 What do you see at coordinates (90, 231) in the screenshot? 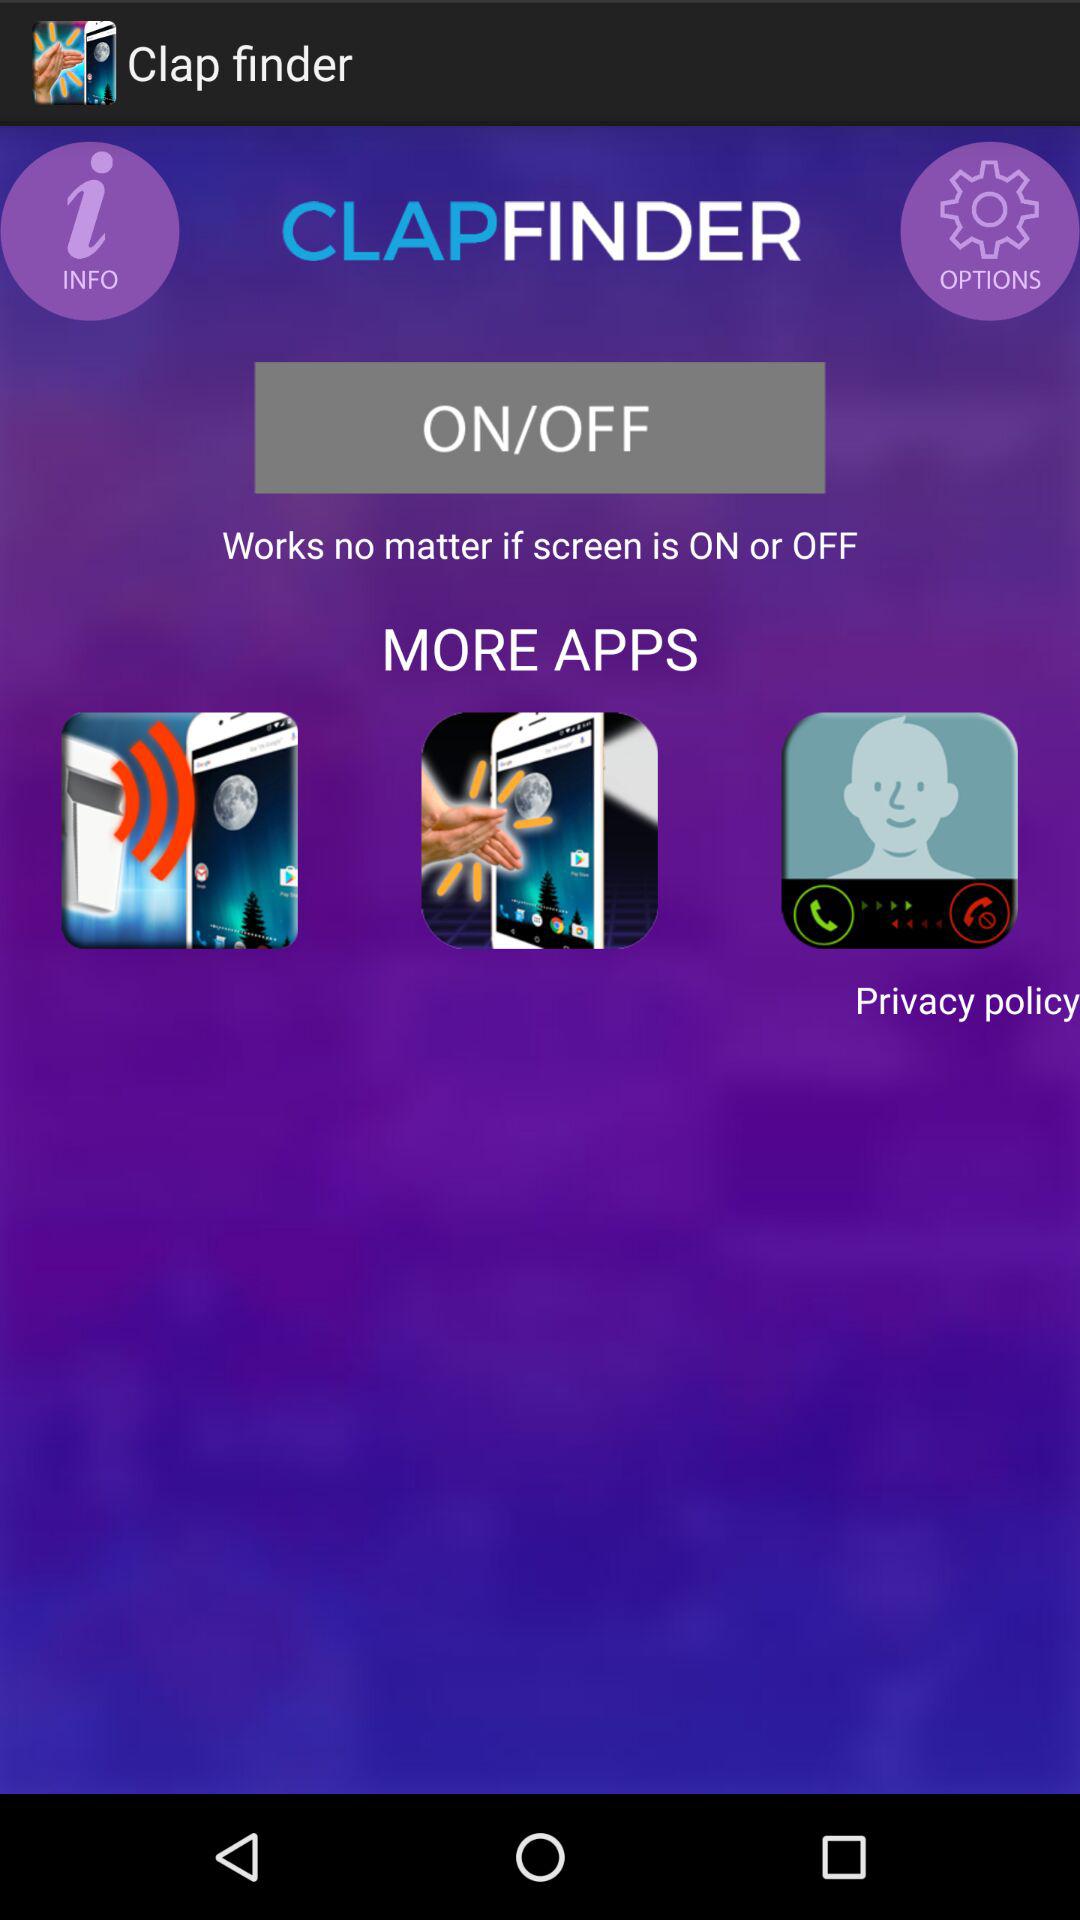
I see `get information` at bounding box center [90, 231].